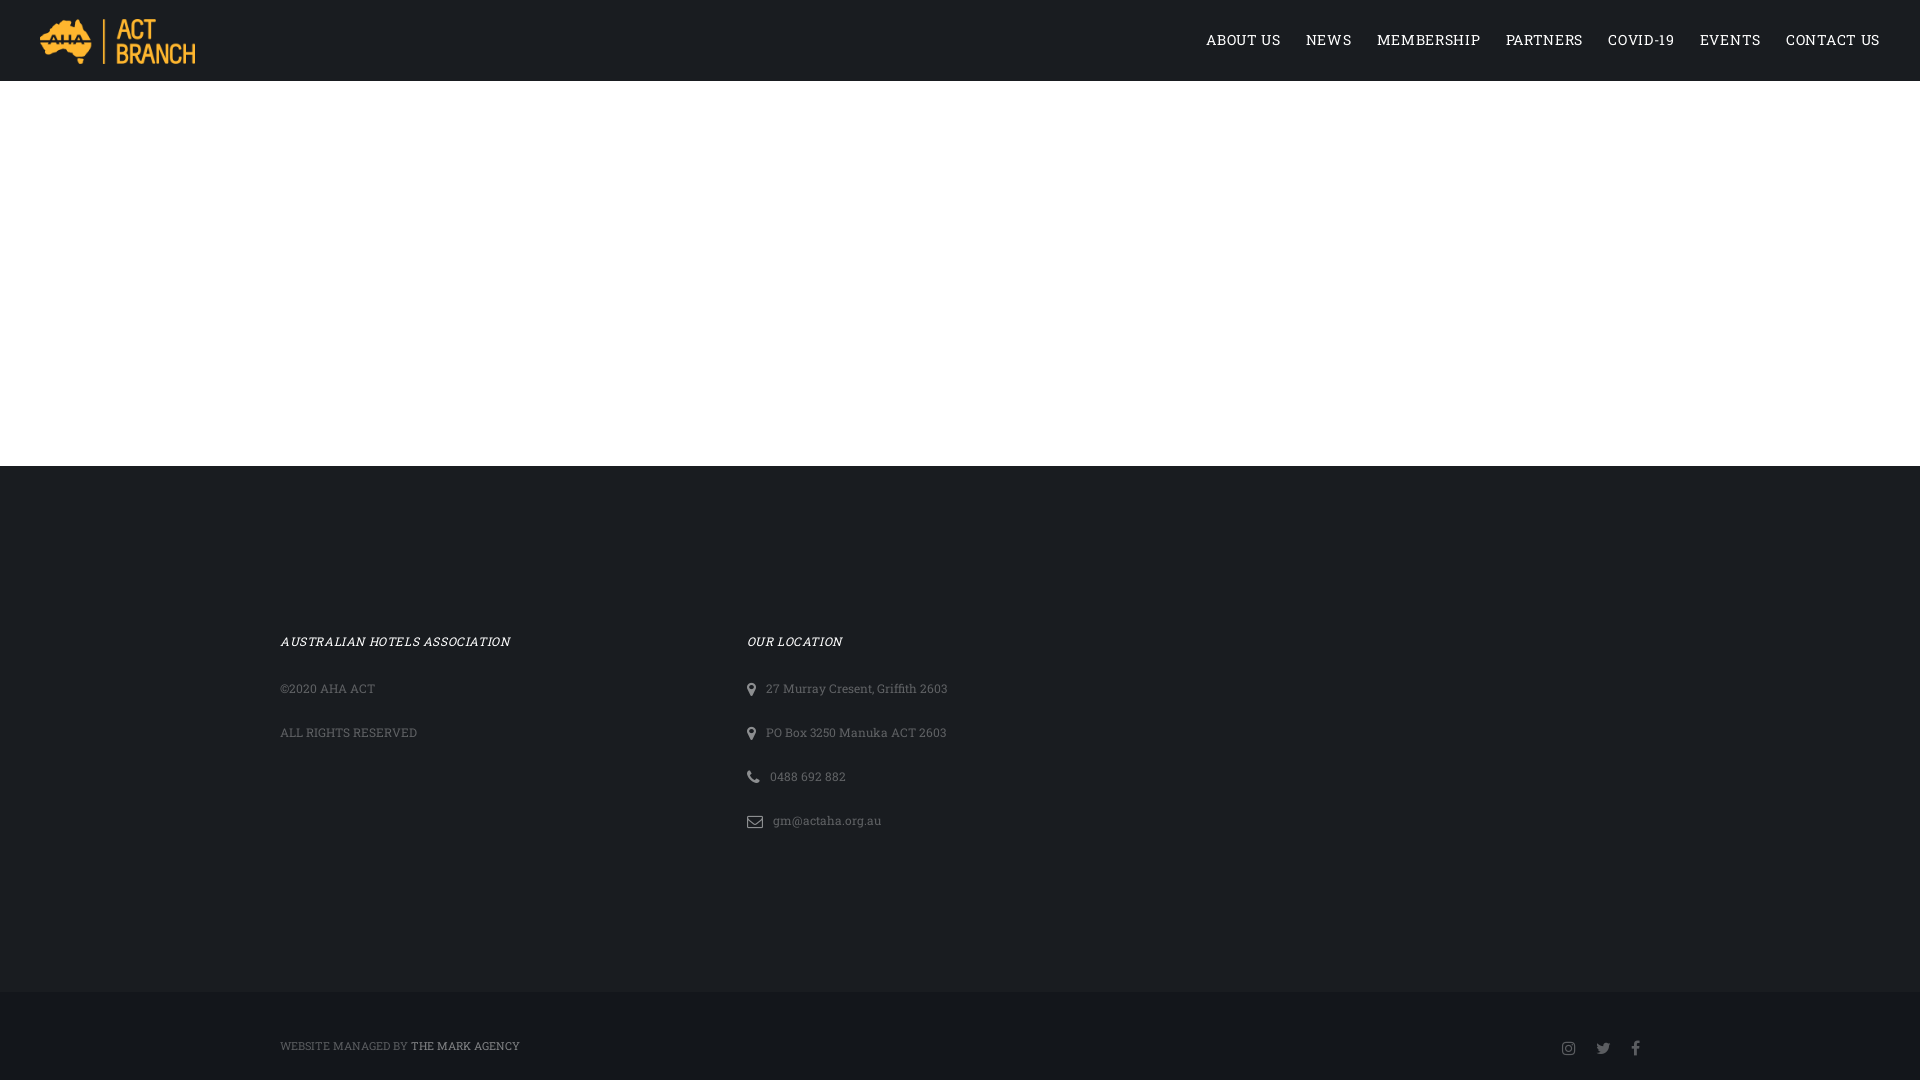 Image resolution: width=1920 pixels, height=1080 pixels. What do you see at coordinates (1329, 40) in the screenshot?
I see `NEWS` at bounding box center [1329, 40].